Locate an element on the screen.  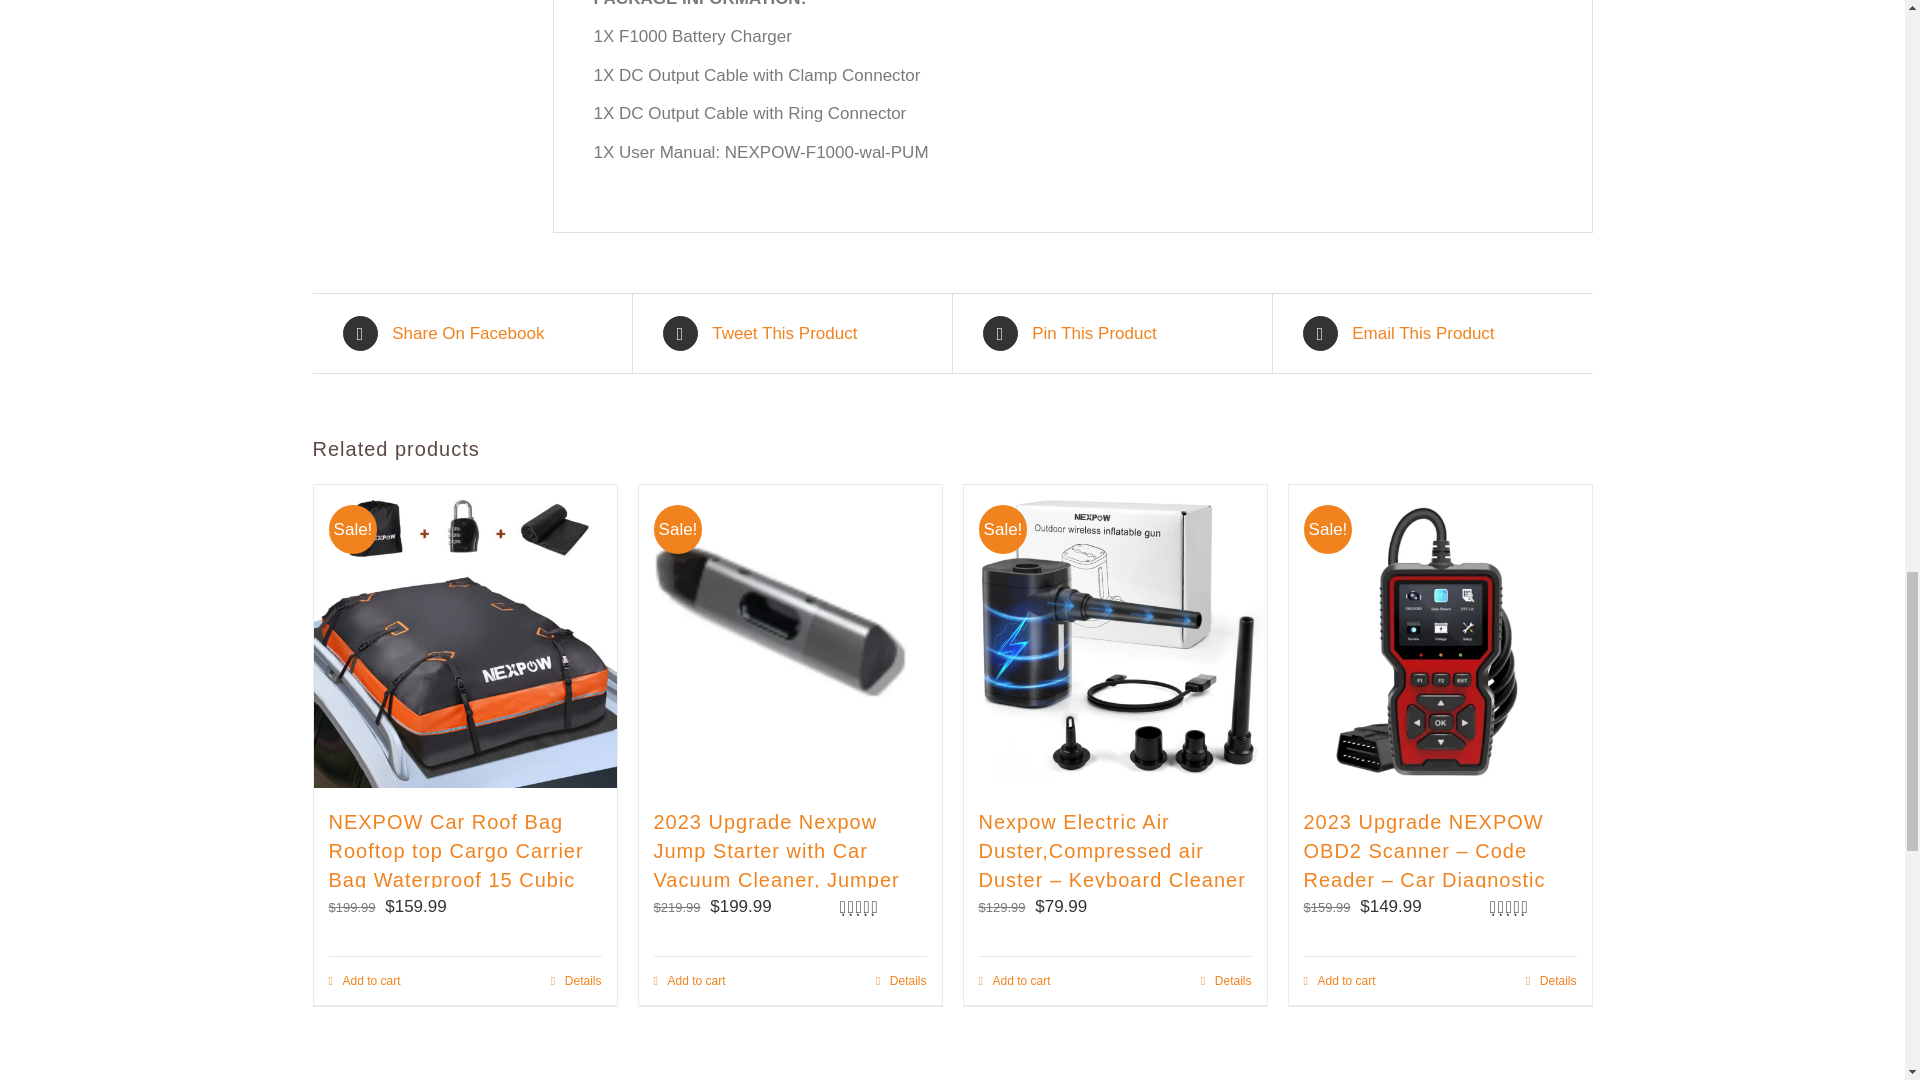
Details is located at coordinates (576, 981).